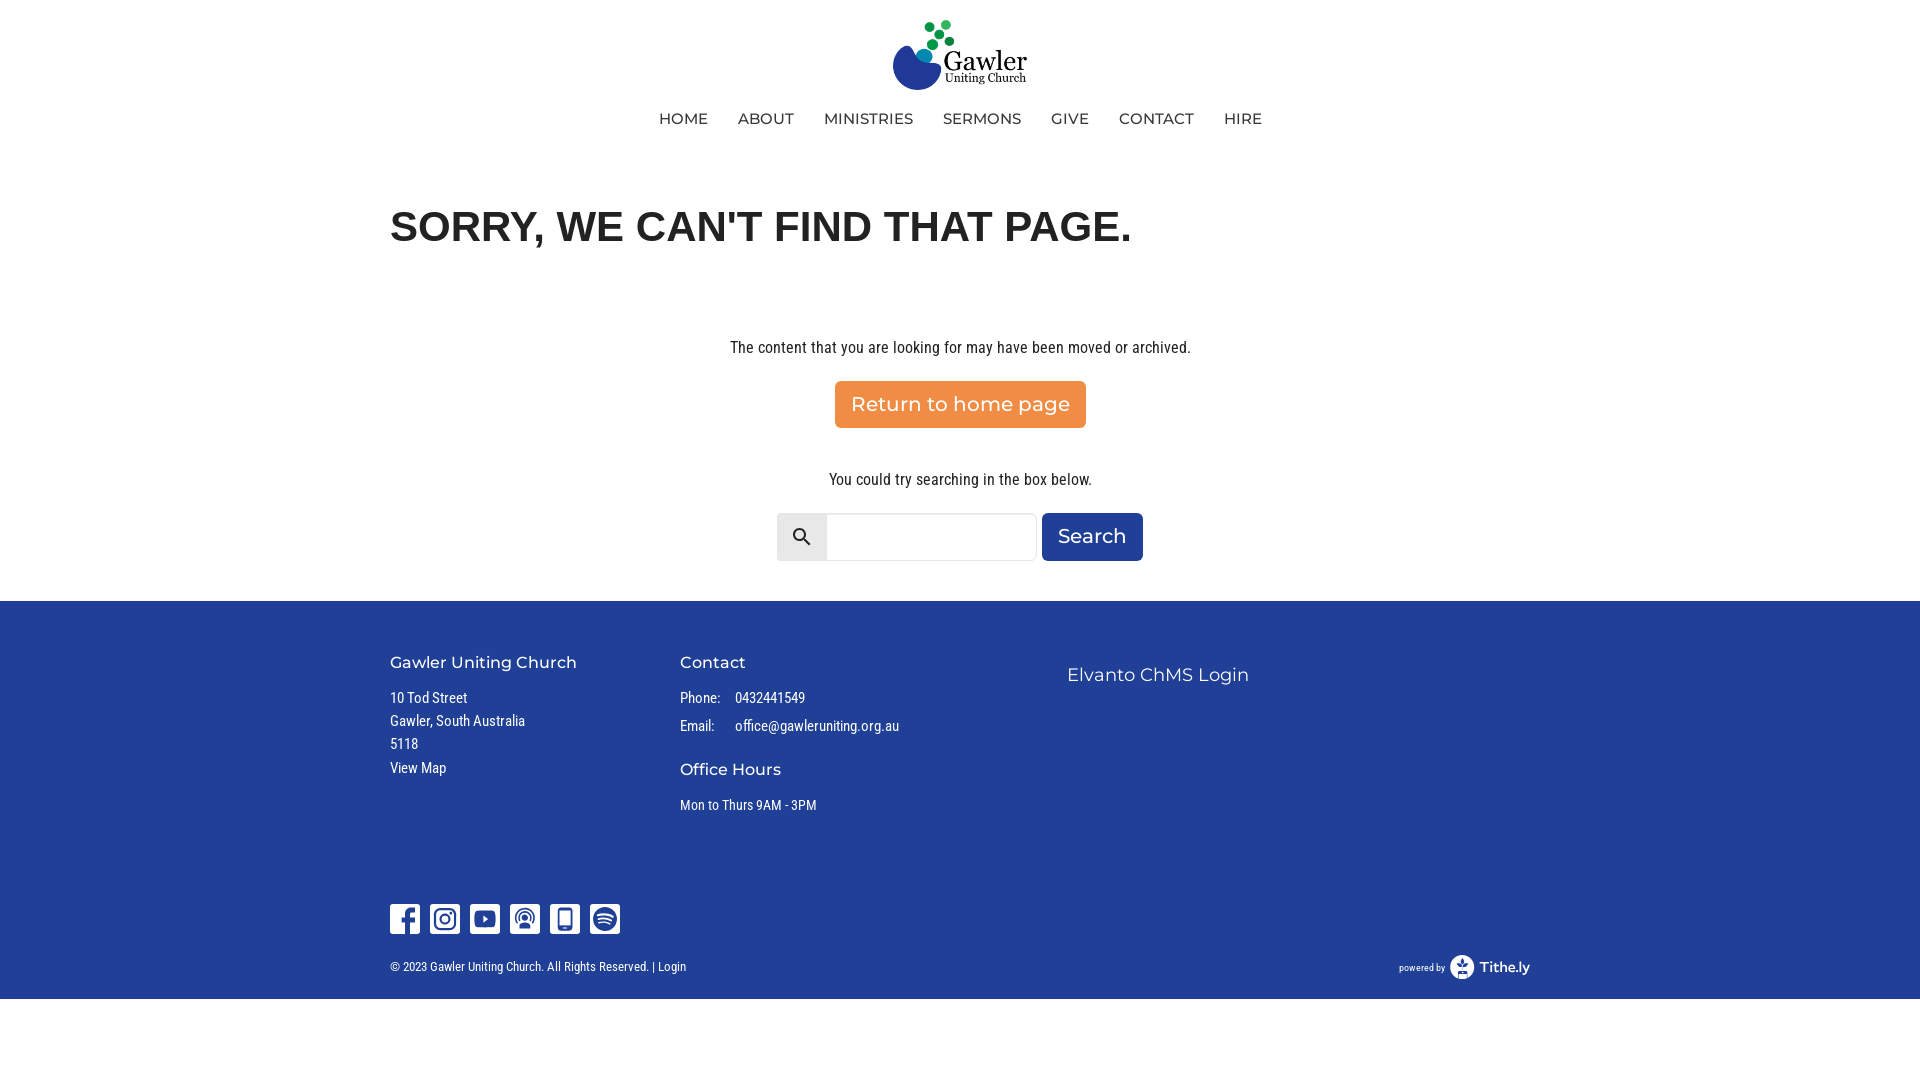 The height and width of the screenshot is (1080, 1920). I want to click on HOME, so click(682, 118).